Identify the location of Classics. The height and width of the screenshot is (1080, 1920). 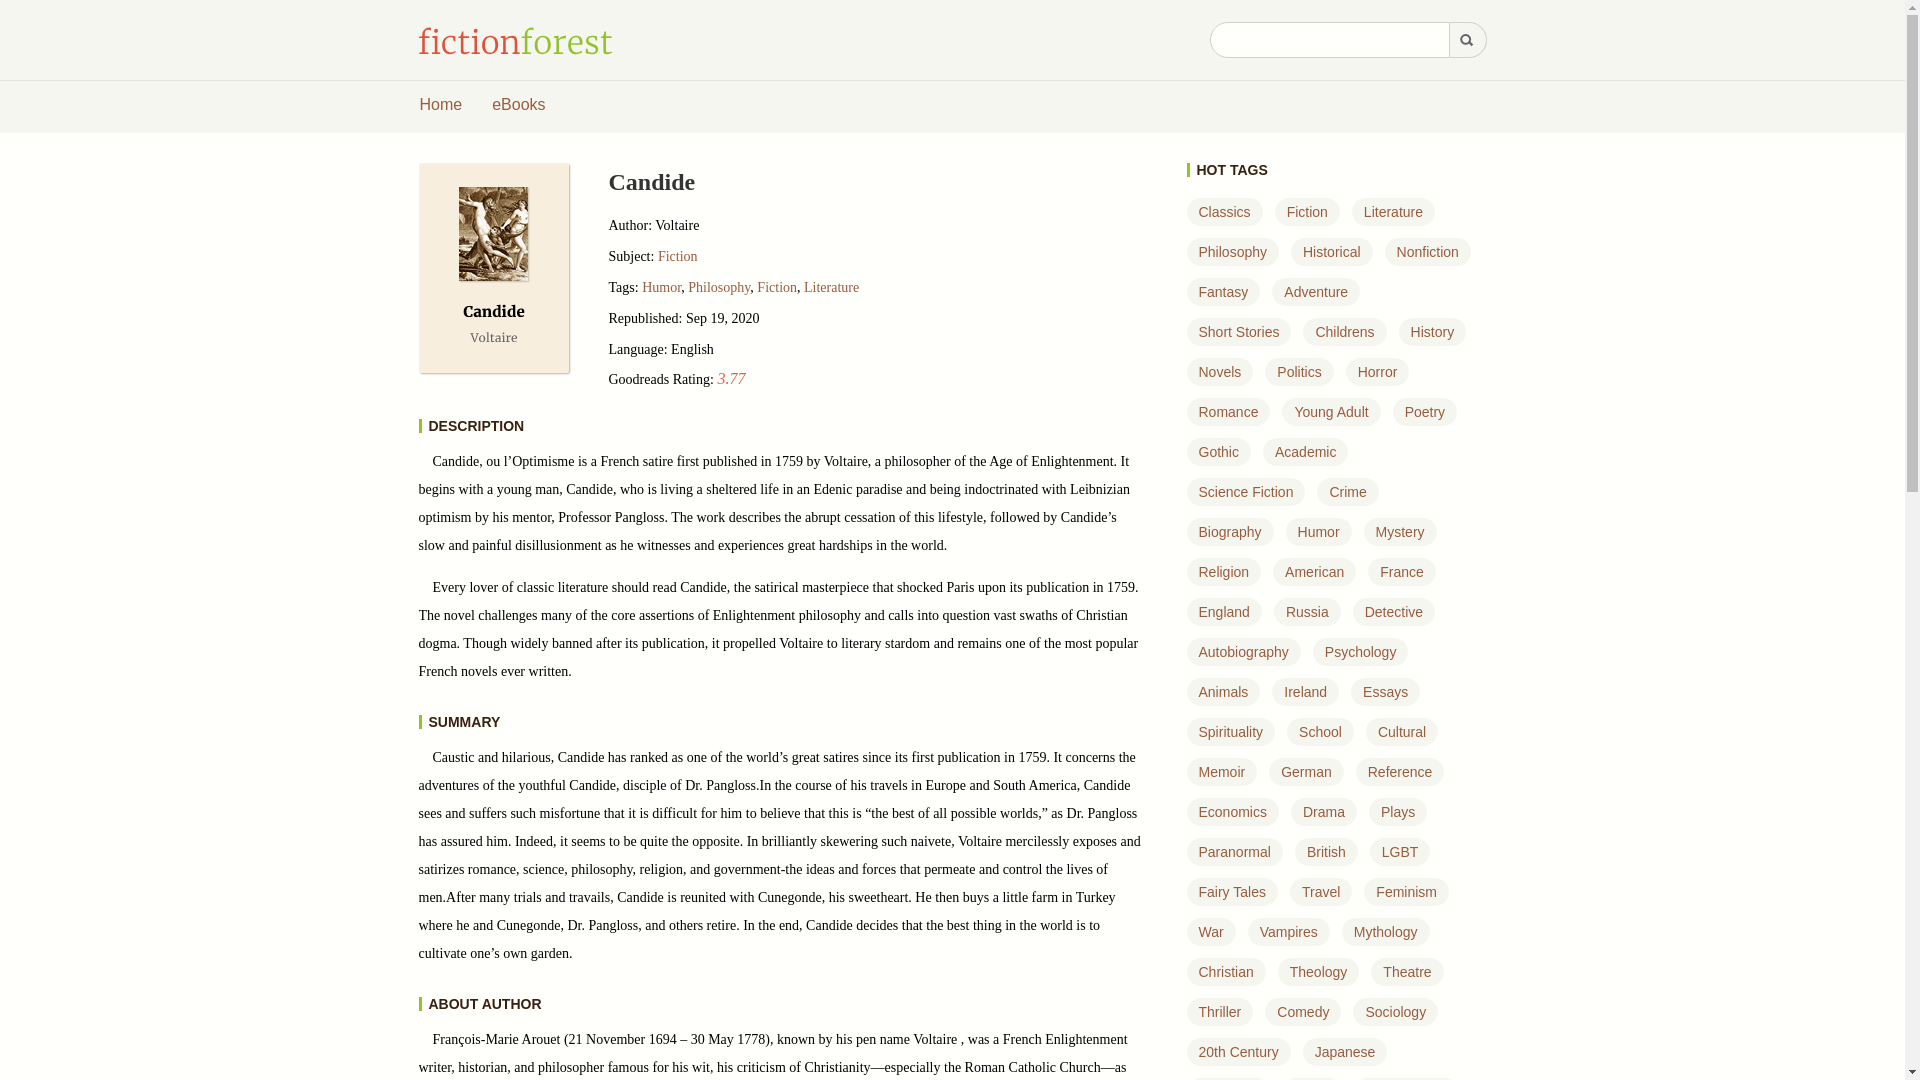
(1224, 212).